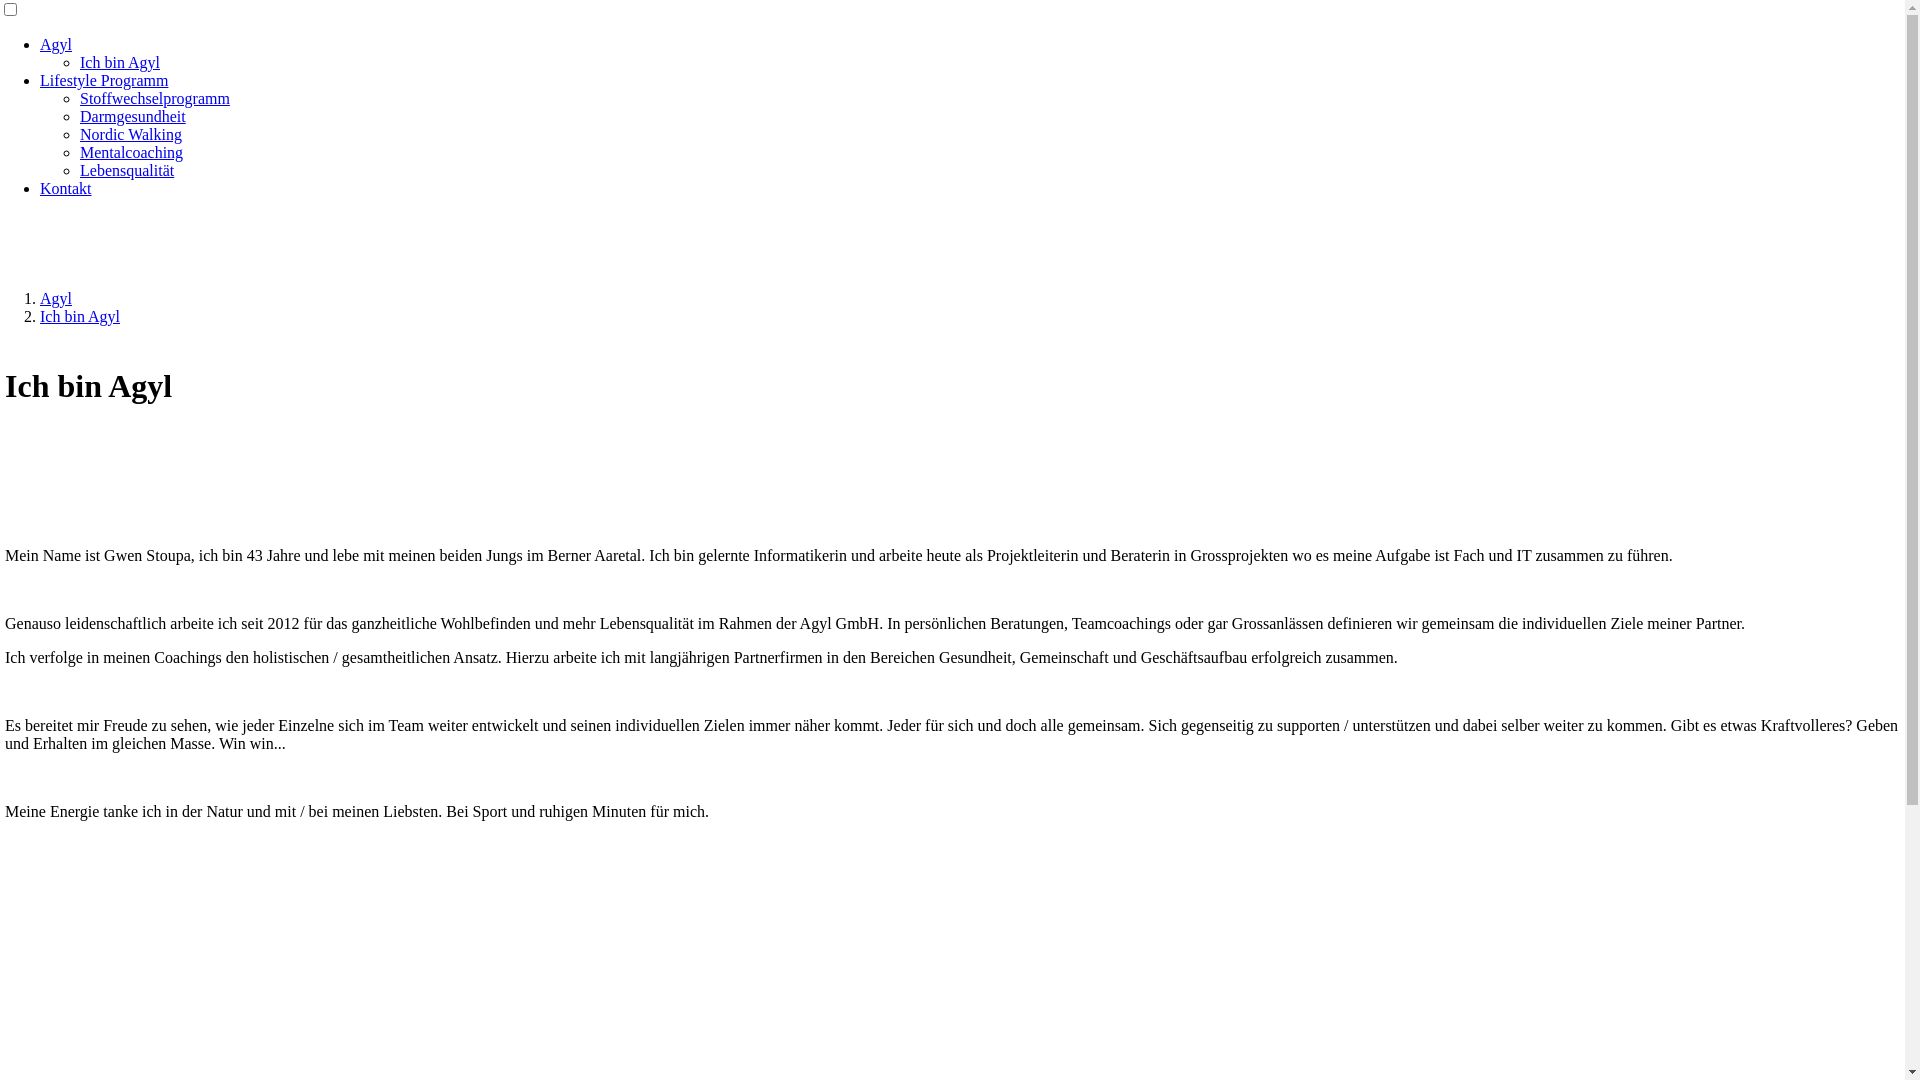 This screenshot has width=1920, height=1080. Describe the element at coordinates (80, 316) in the screenshot. I see `Ich bin Agyl` at that location.